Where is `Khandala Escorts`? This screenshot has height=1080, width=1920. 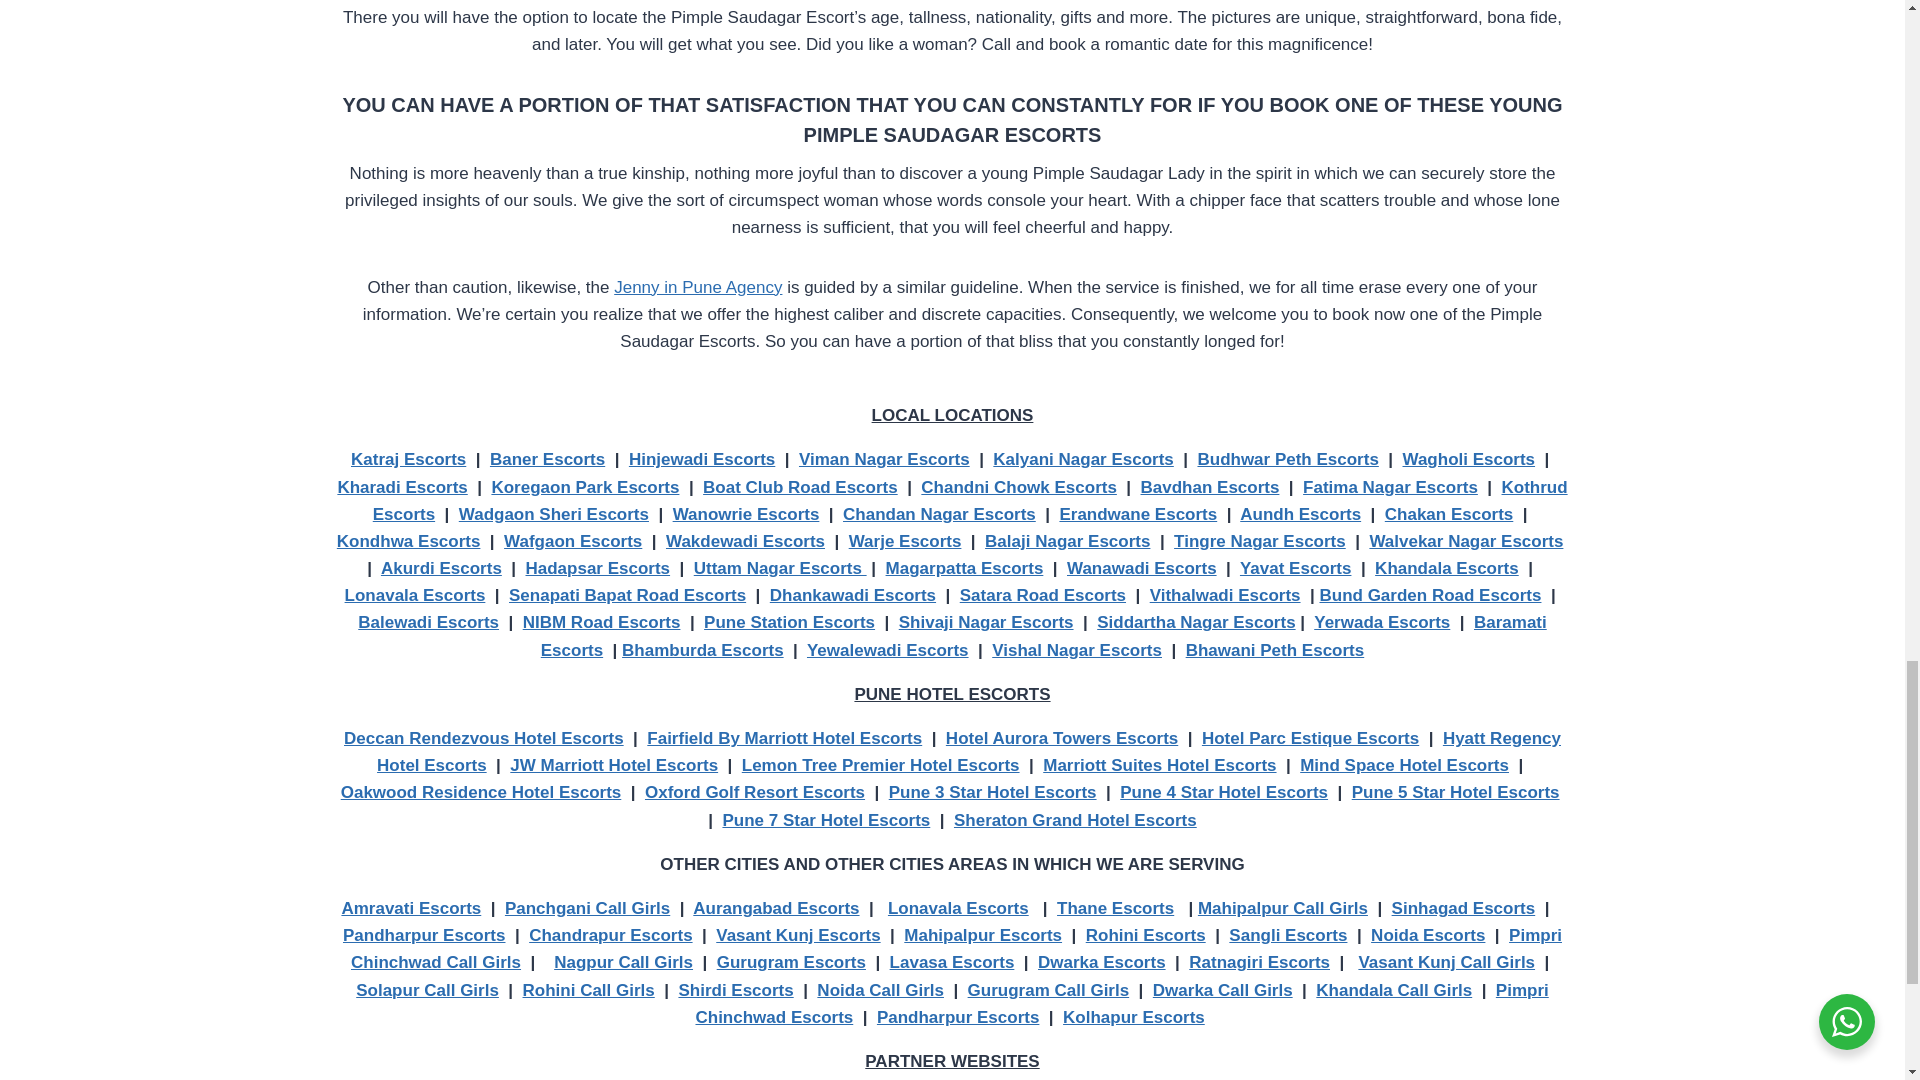 Khandala Escorts is located at coordinates (1446, 568).